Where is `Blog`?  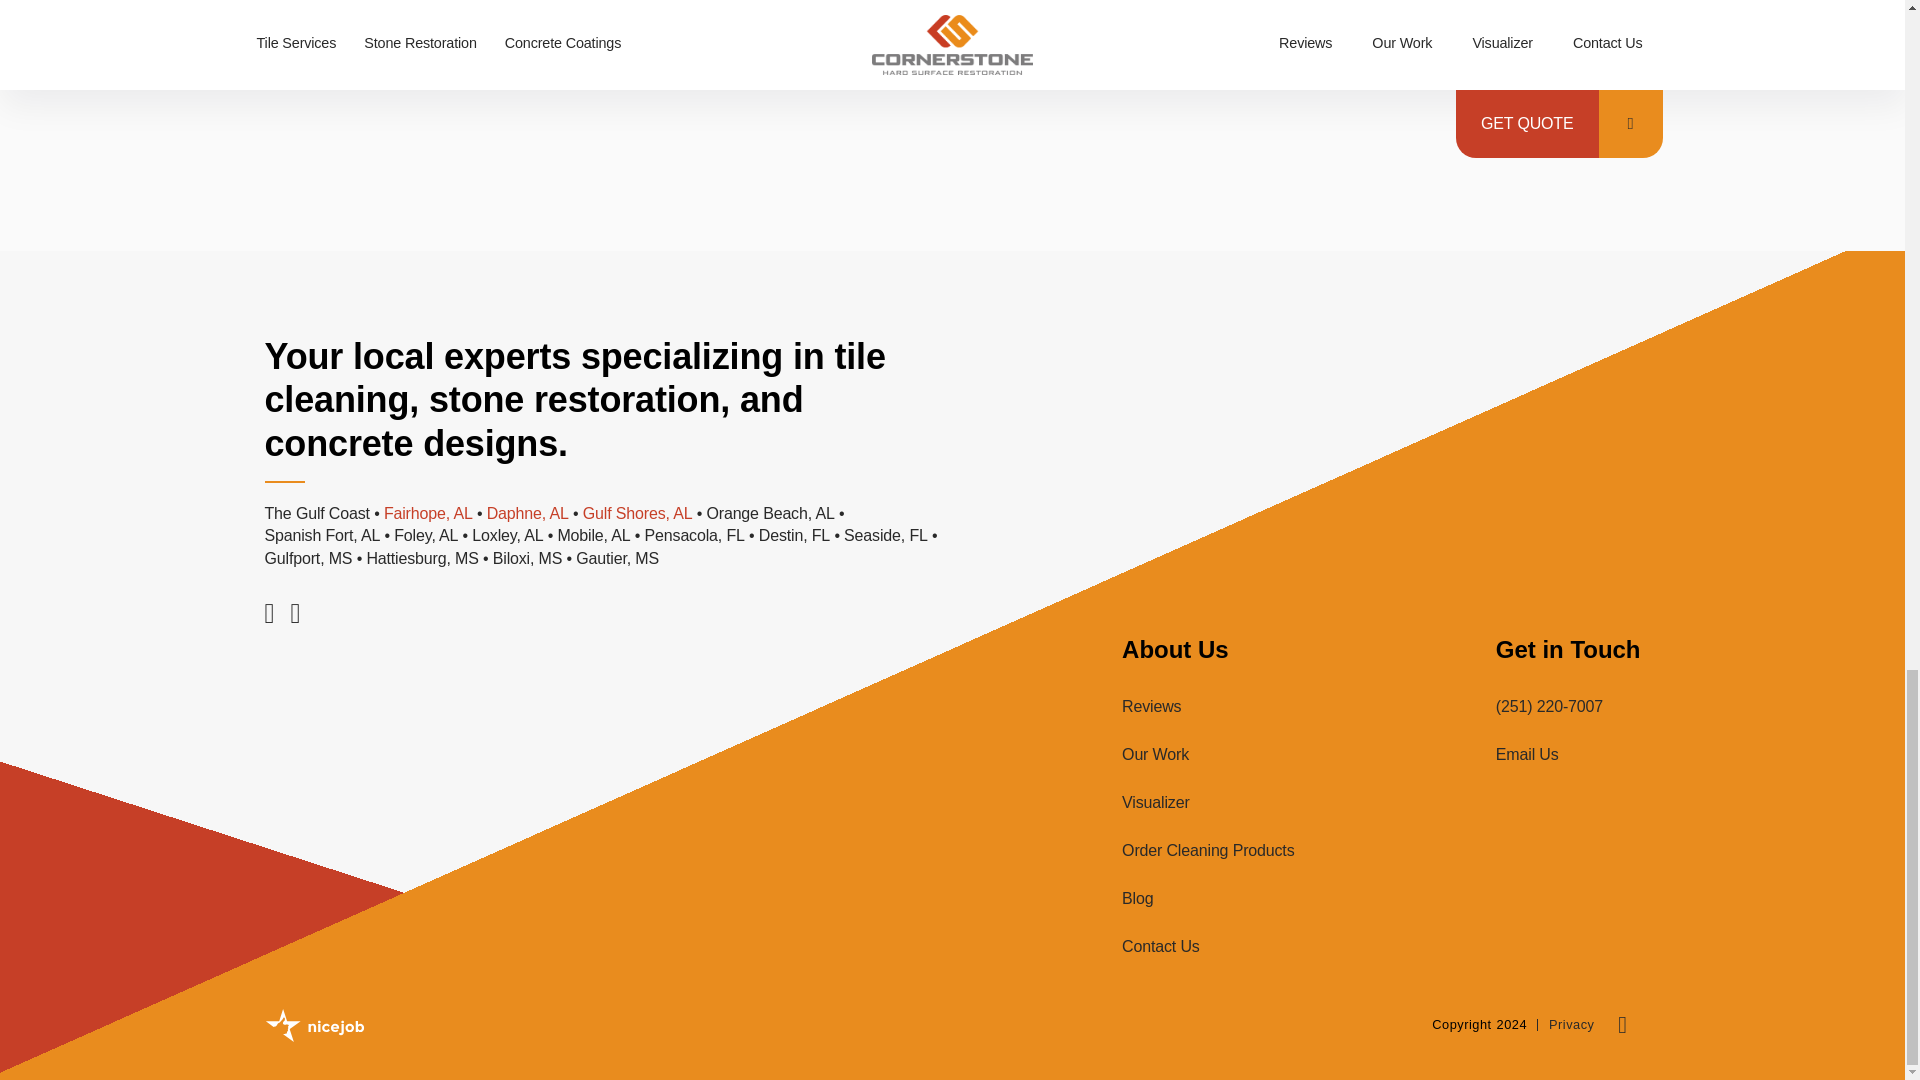
Blog is located at coordinates (1137, 898).